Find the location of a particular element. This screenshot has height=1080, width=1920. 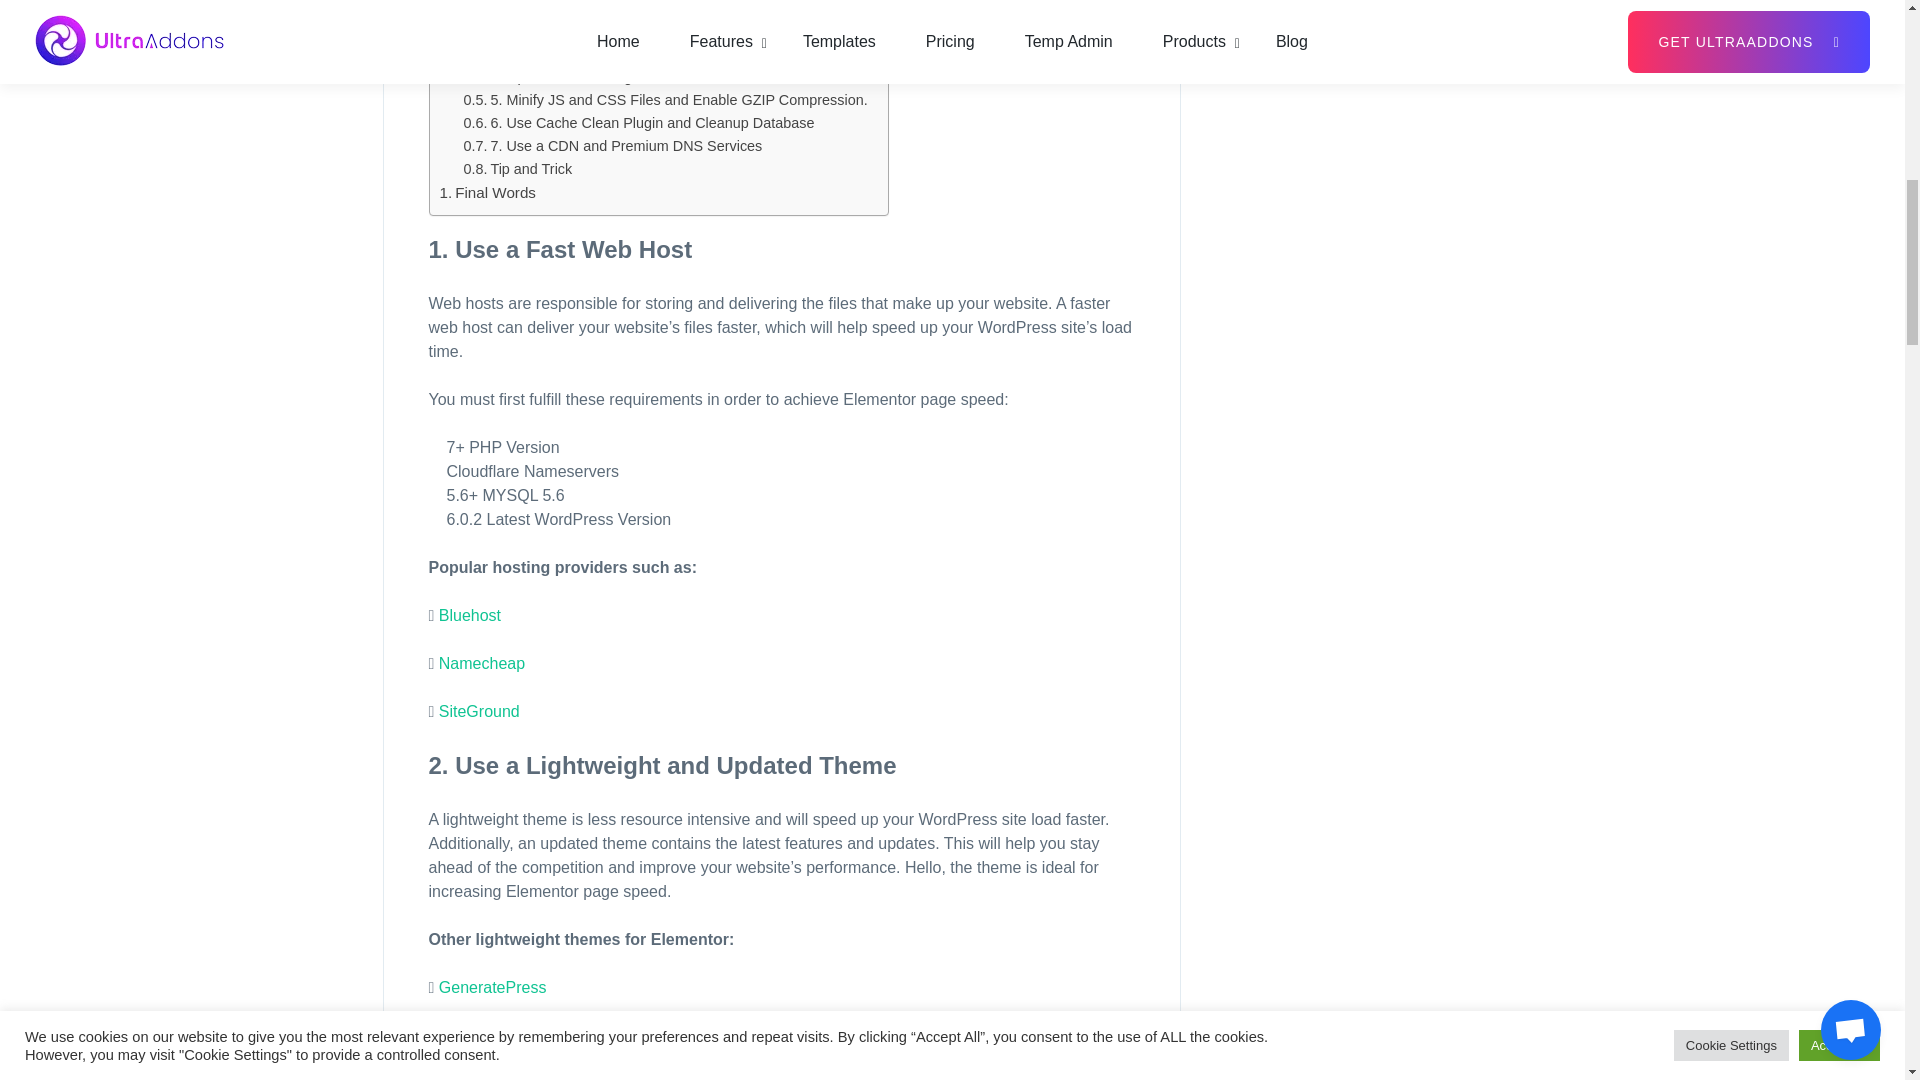

Astra is located at coordinates (456, 1036).